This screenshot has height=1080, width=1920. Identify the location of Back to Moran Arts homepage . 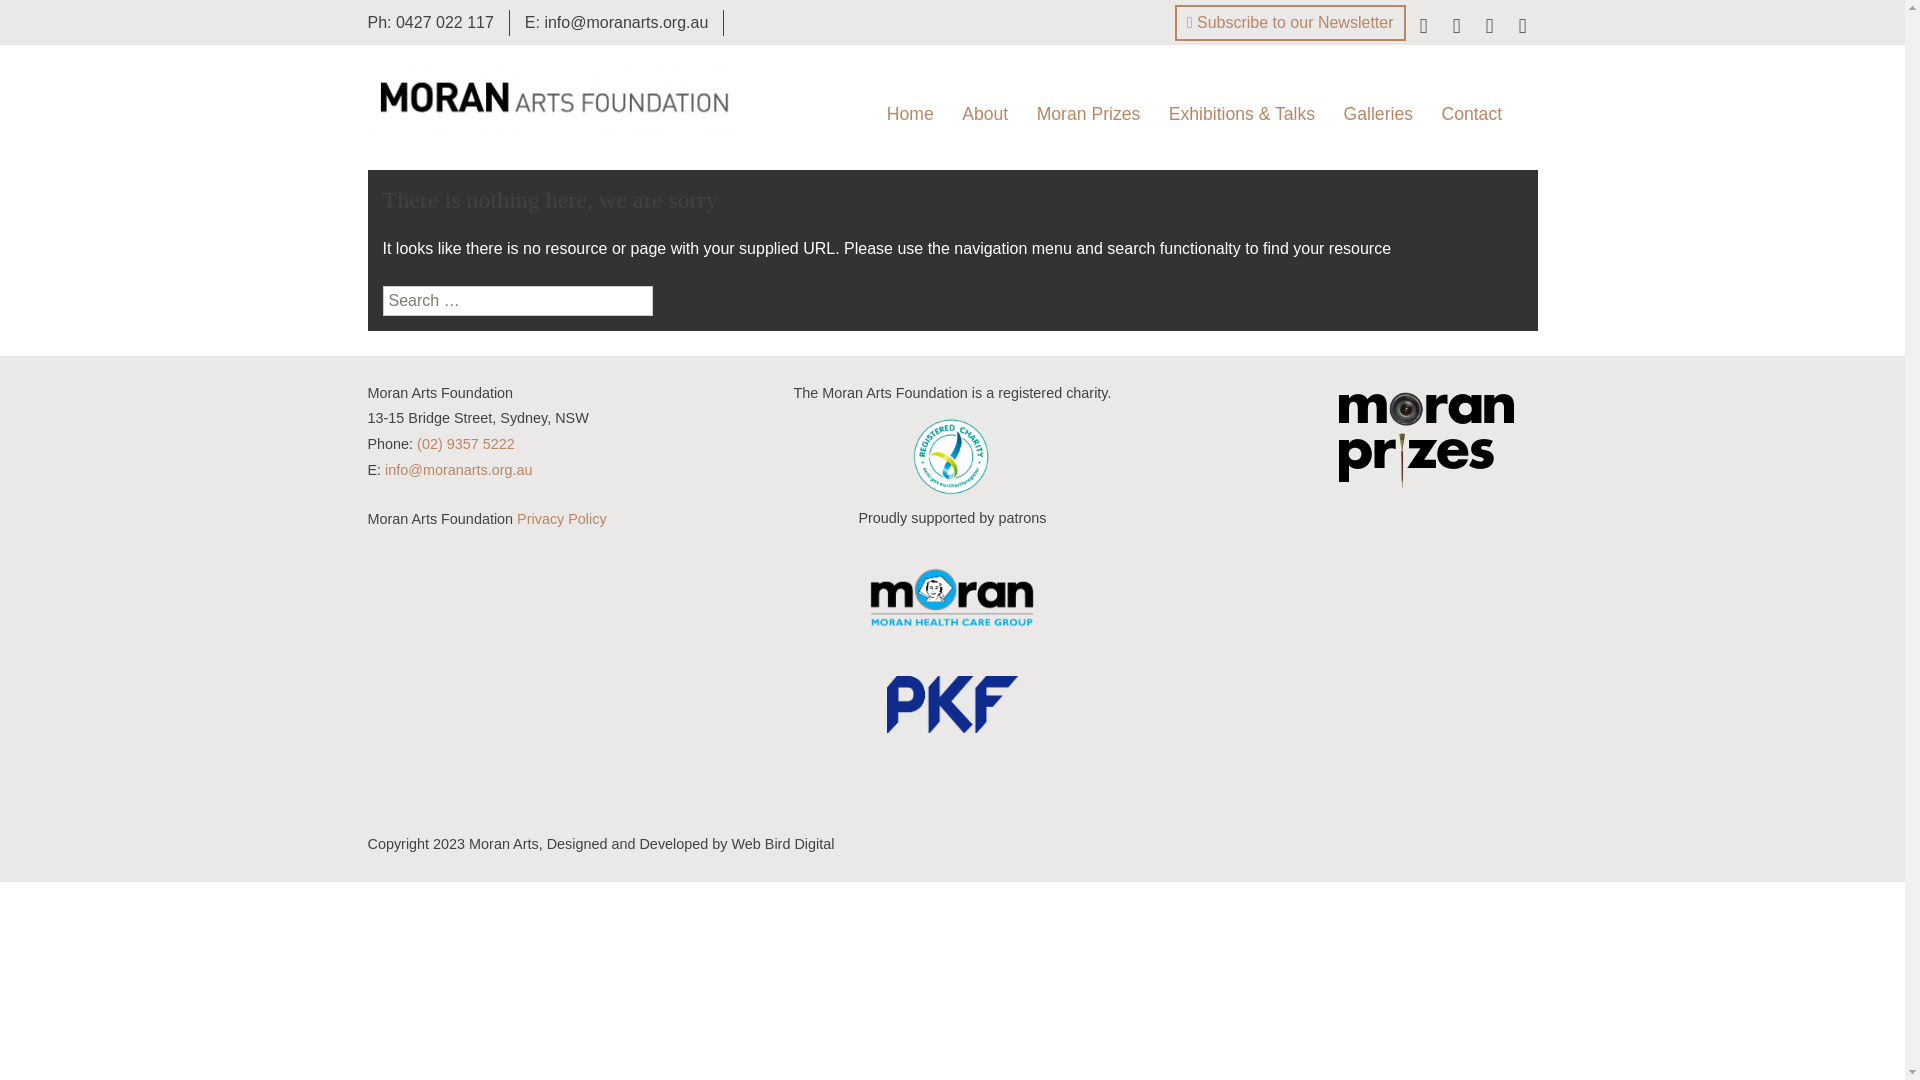
(554, 98).